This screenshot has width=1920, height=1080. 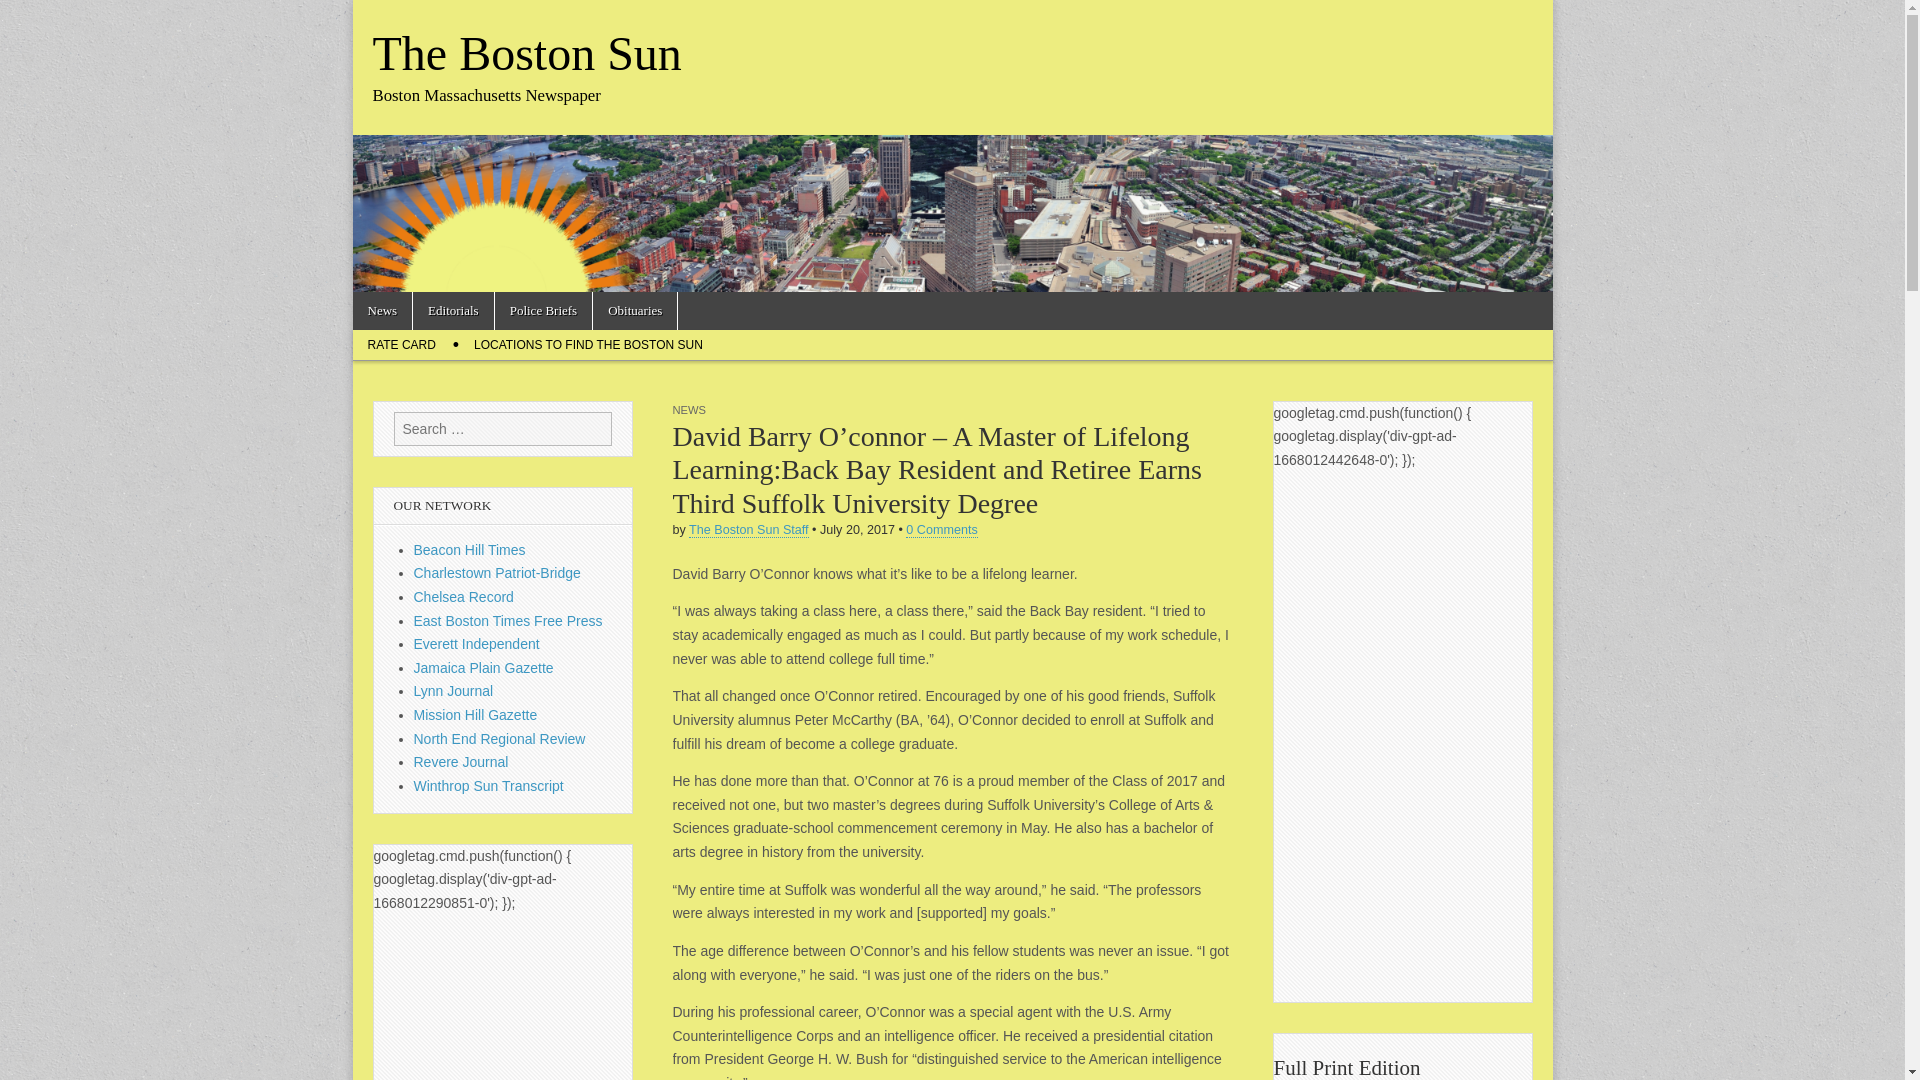 I want to click on RATE CARD, so click(x=400, y=344).